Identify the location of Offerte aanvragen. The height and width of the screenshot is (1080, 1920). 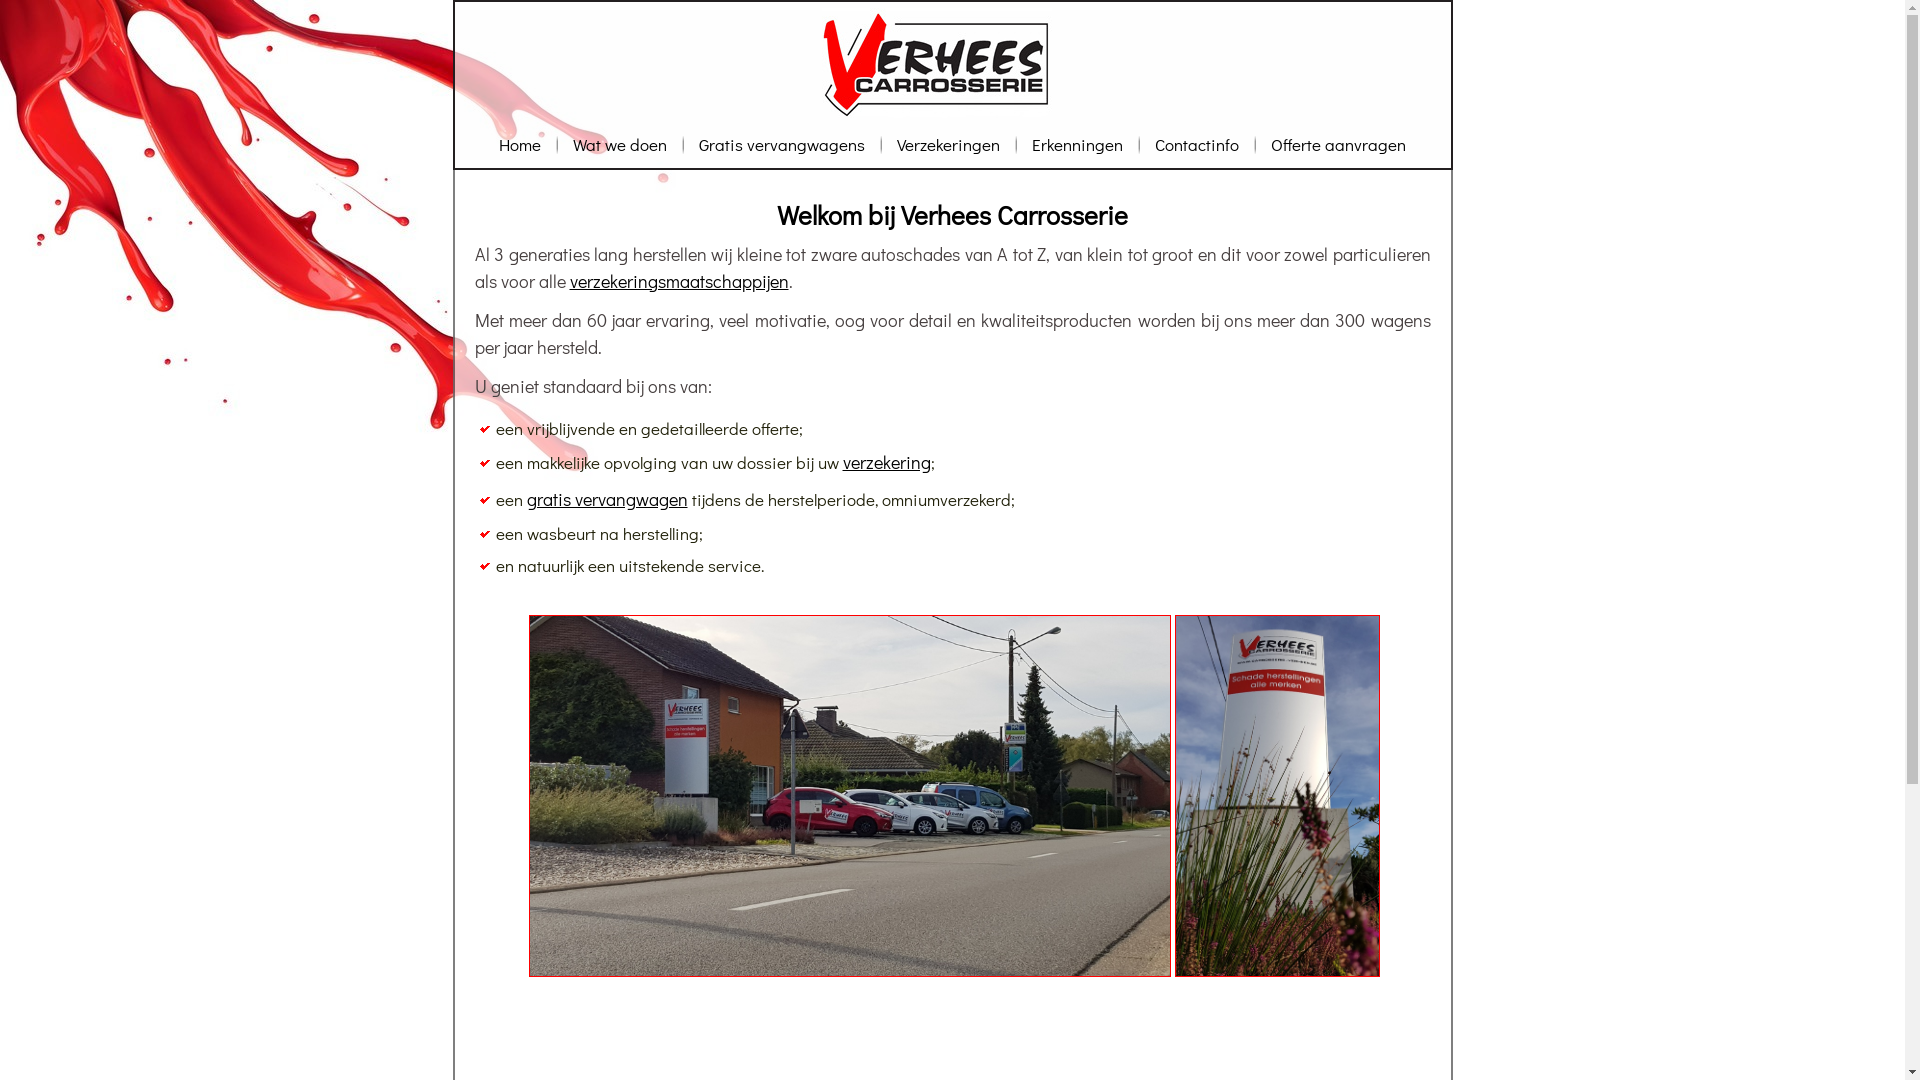
(1338, 144).